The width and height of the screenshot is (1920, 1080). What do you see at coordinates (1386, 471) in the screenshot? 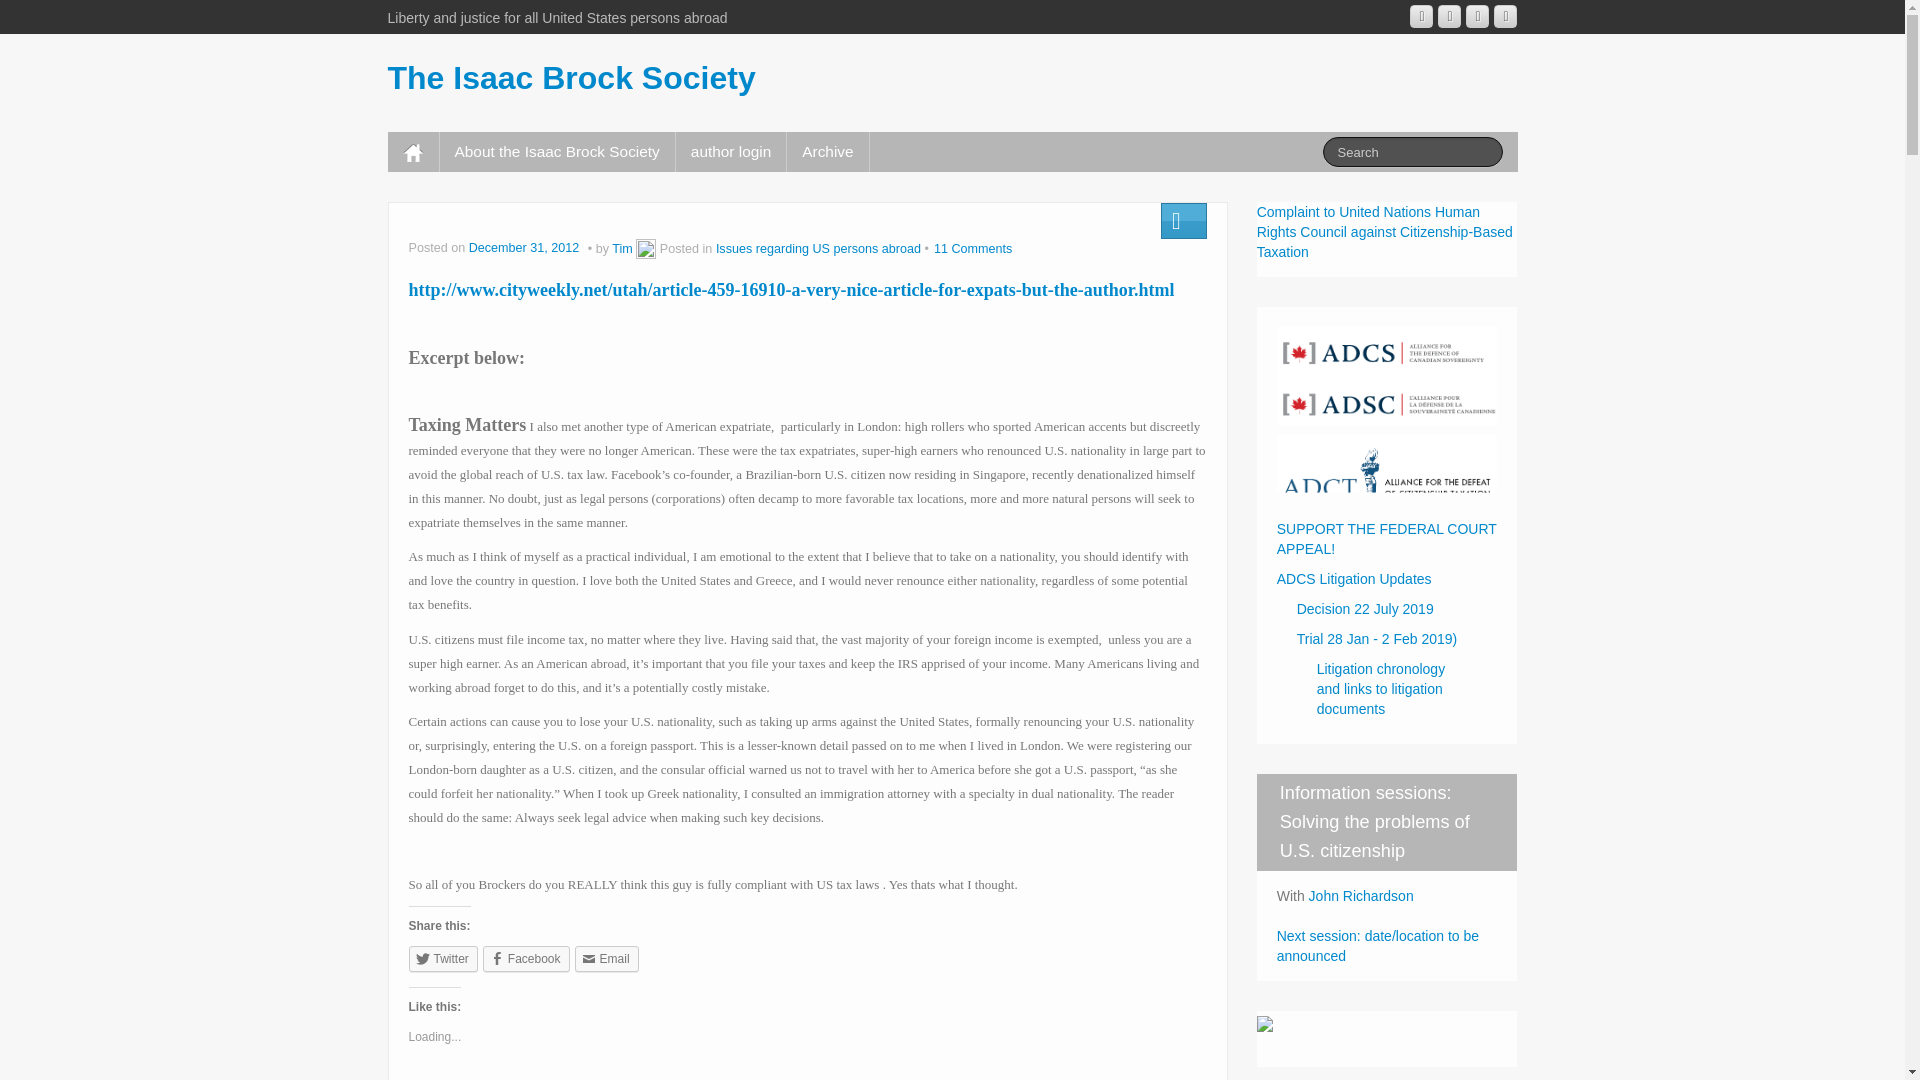
I see `ADCT` at bounding box center [1386, 471].